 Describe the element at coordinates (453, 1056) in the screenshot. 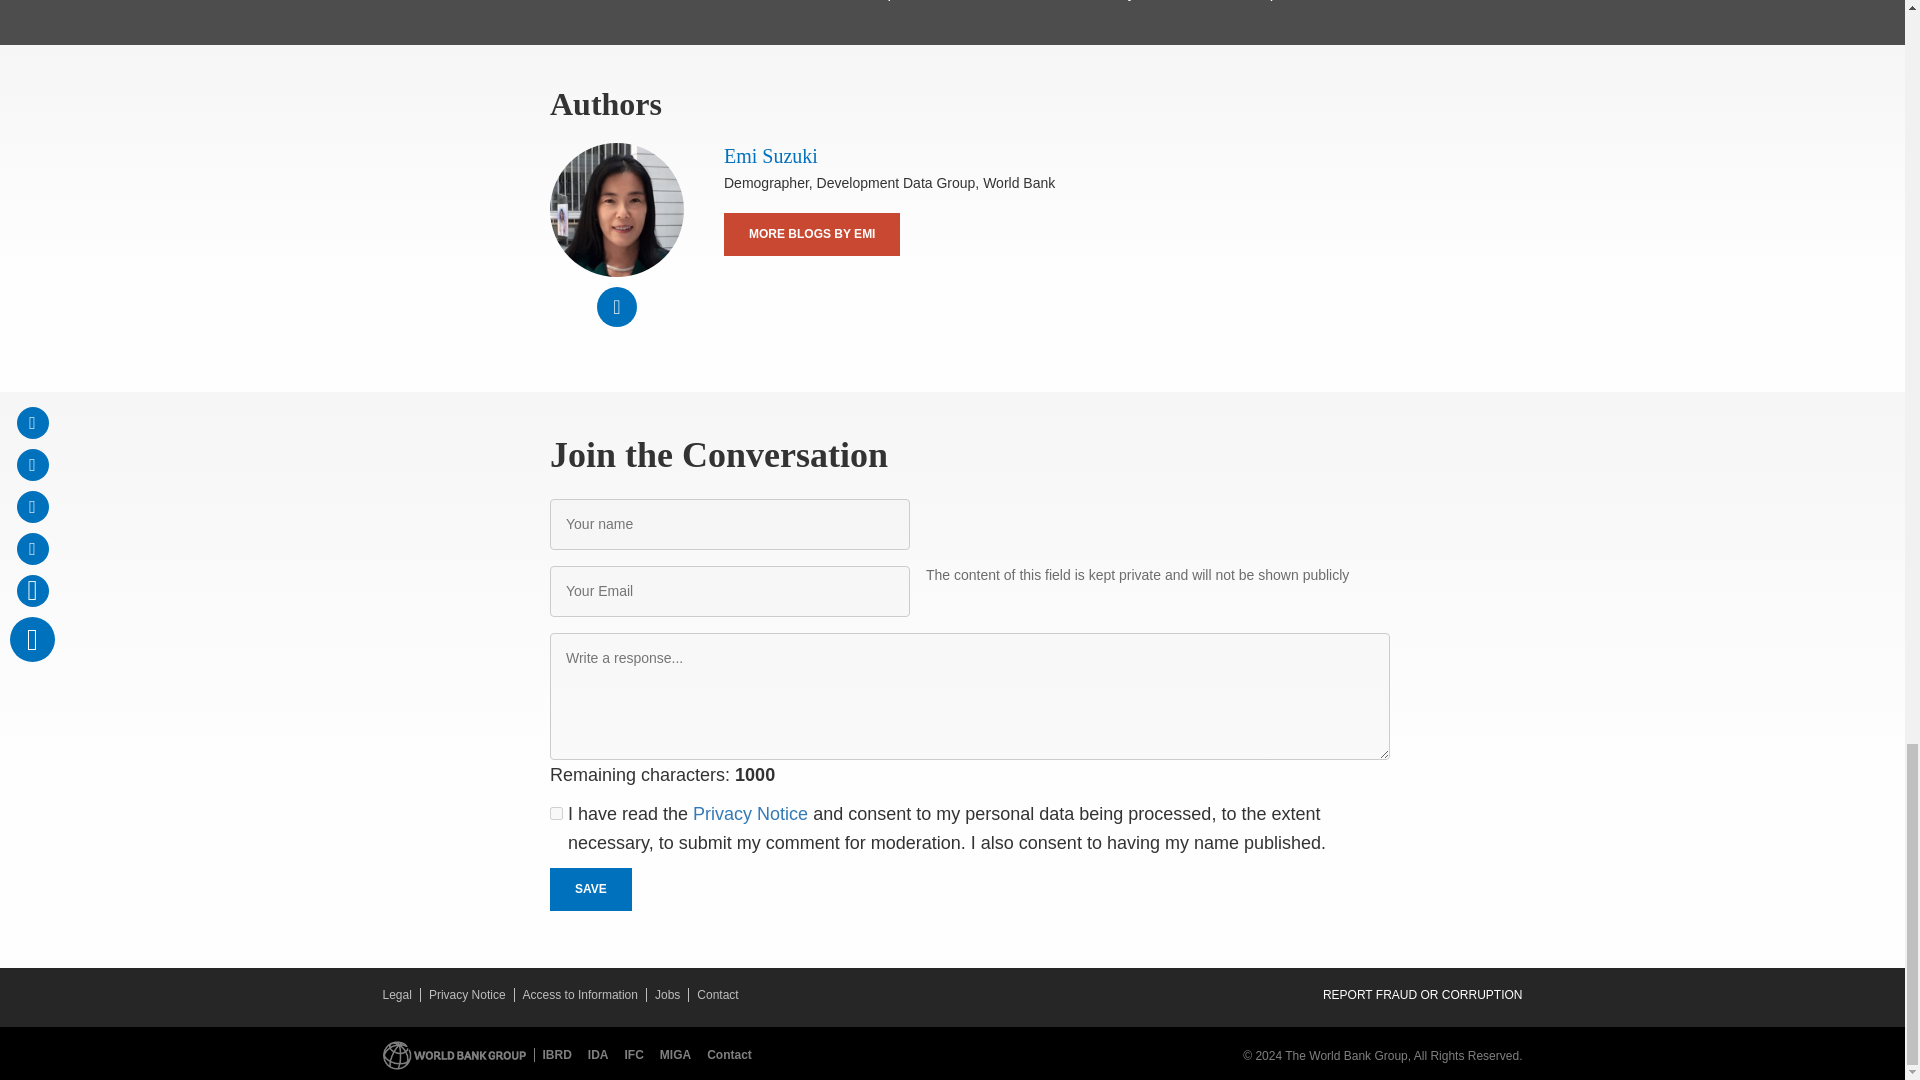

I see `The World Bank Working for a World Free of Poverty` at that location.